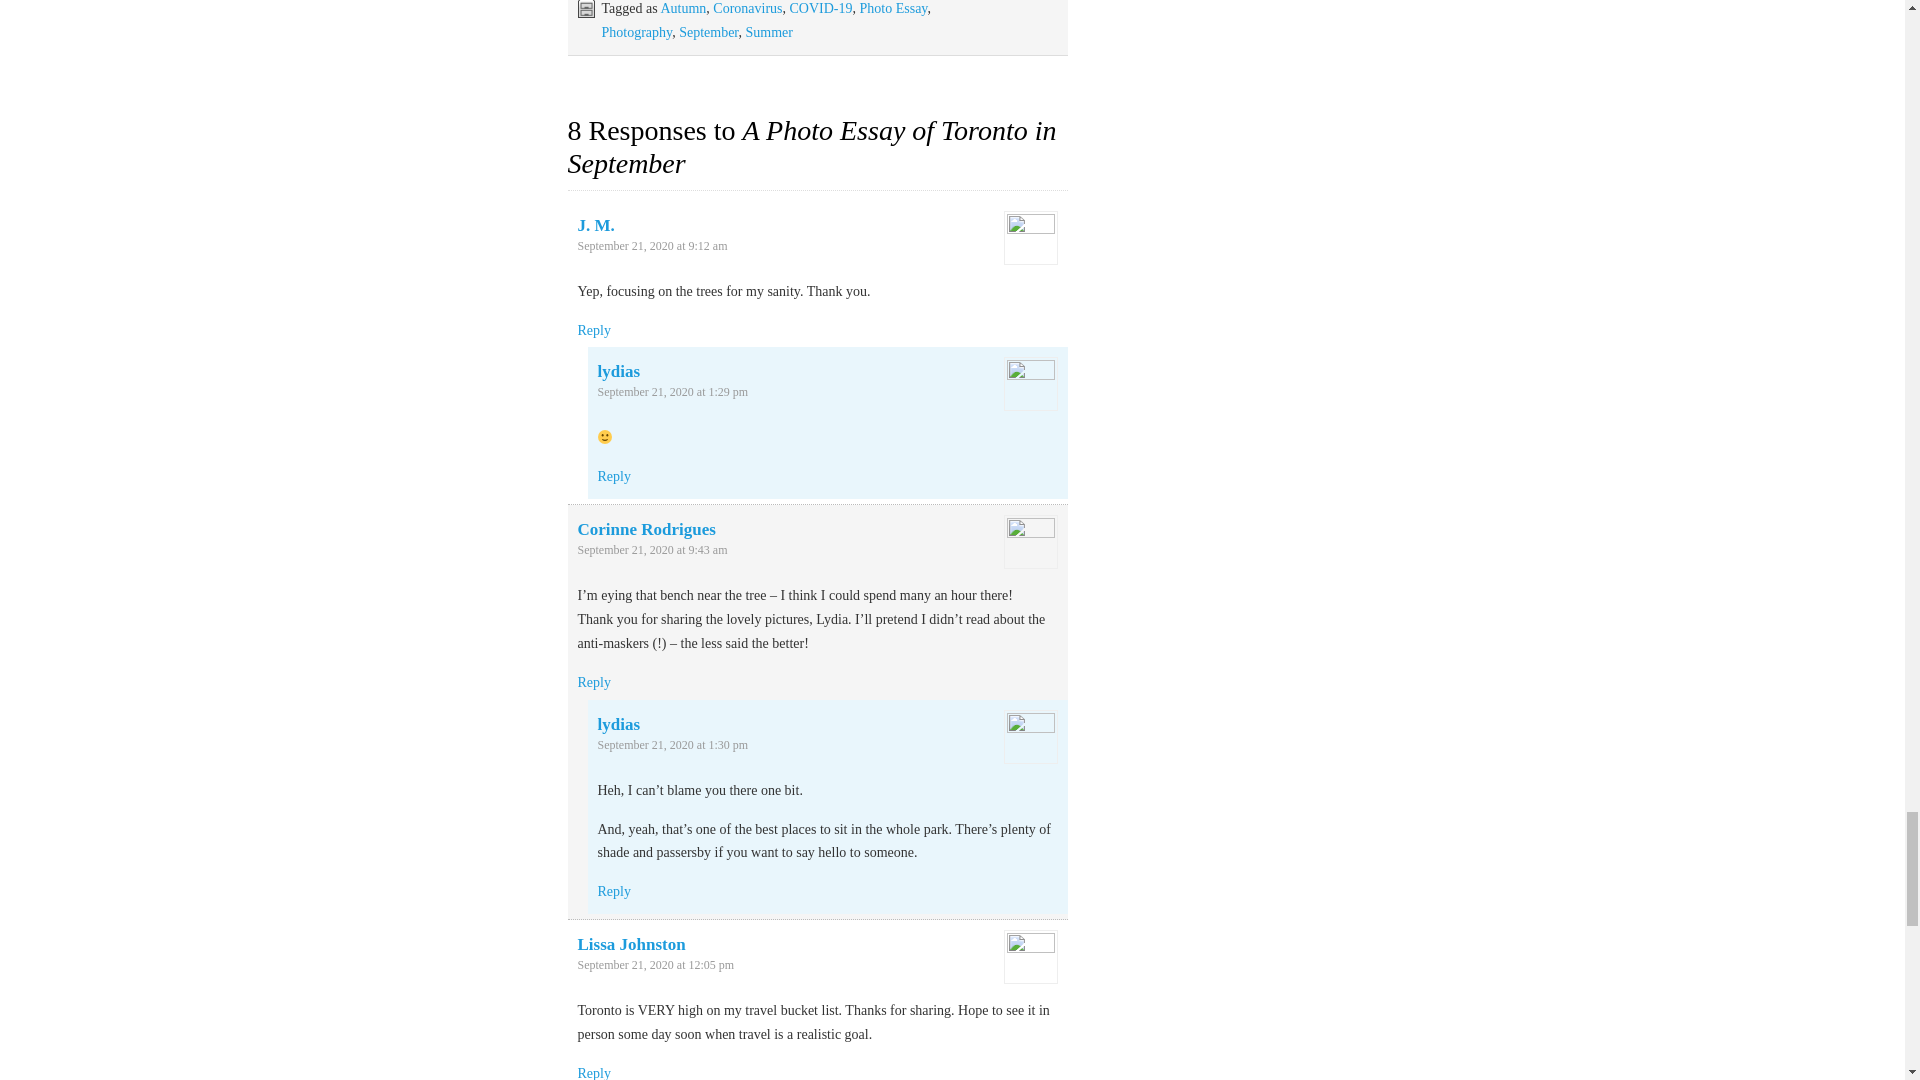 The width and height of the screenshot is (1920, 1080). What do you see at coordinates (594, 682) in the screenshot?
I see `Reply` at bounding box center [594, 682].